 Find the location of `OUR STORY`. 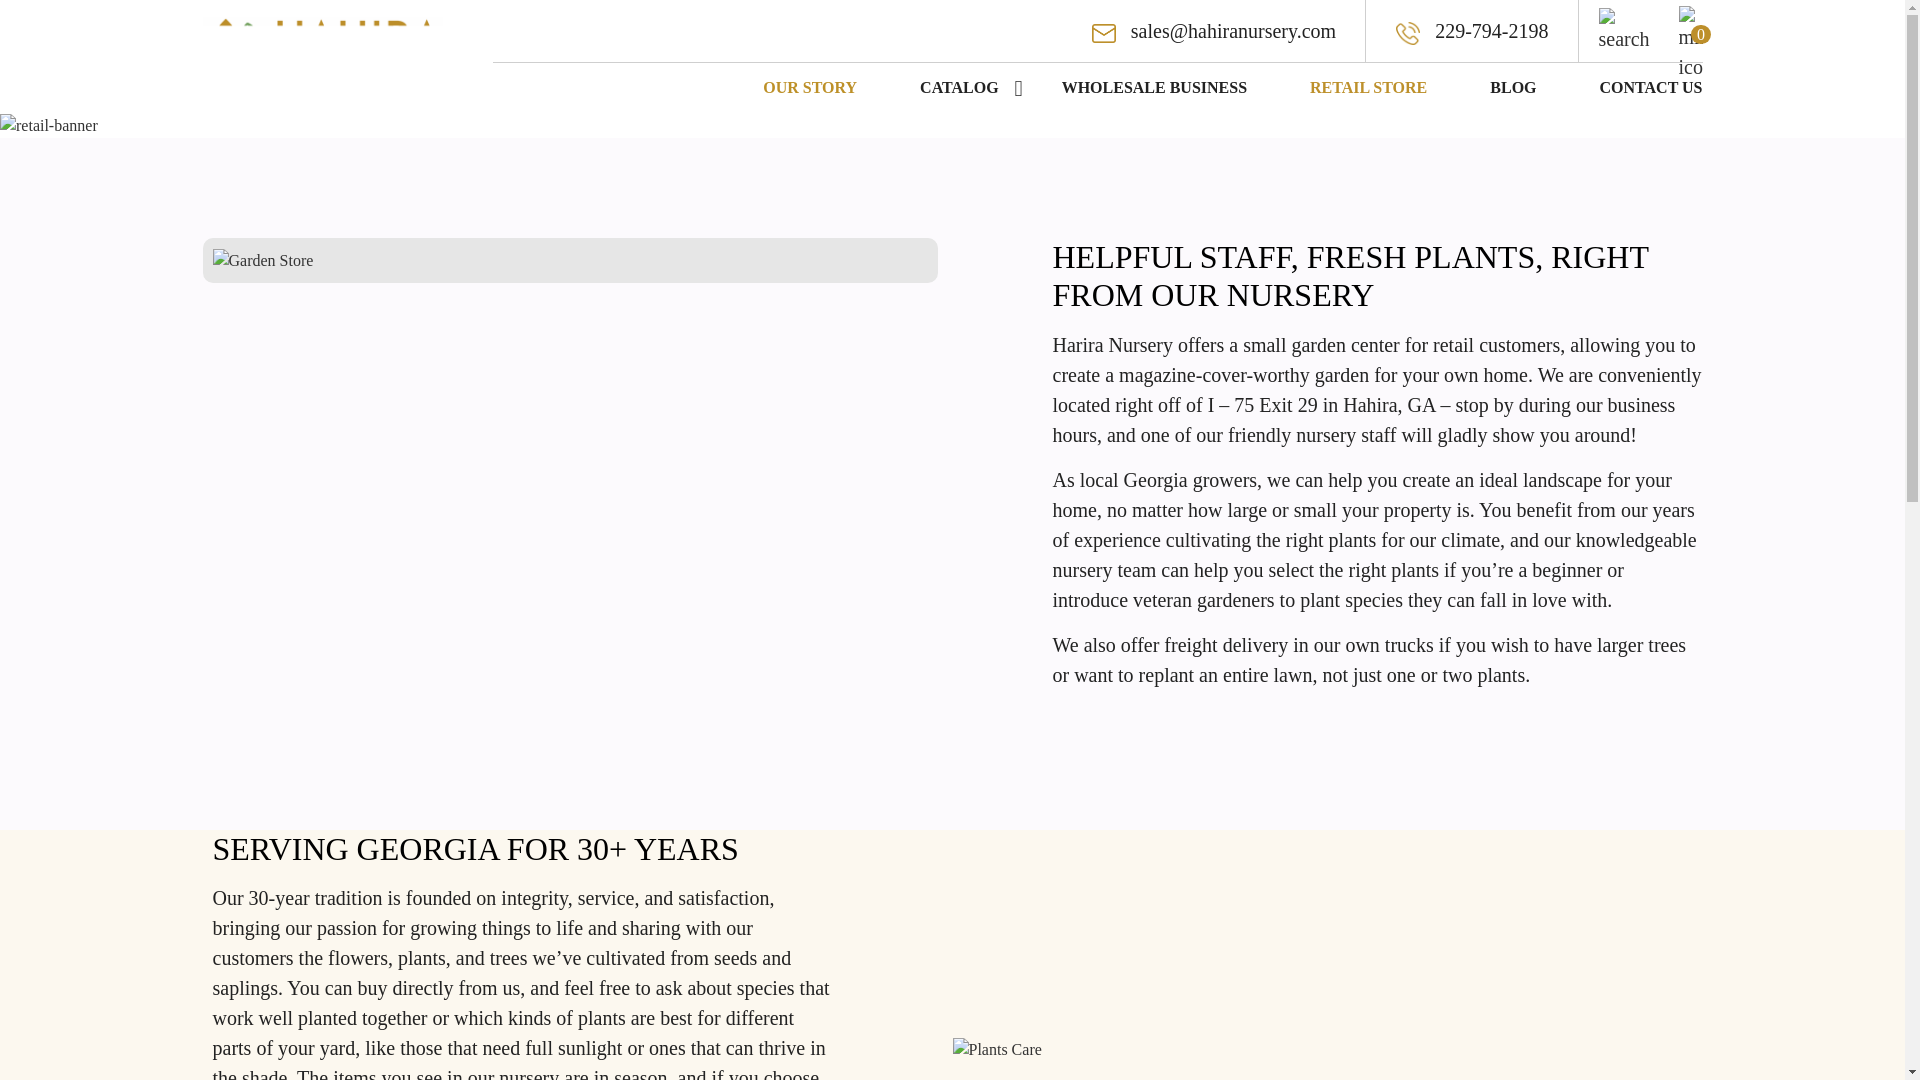

OUR STORY is located at coordinates (810, 88).